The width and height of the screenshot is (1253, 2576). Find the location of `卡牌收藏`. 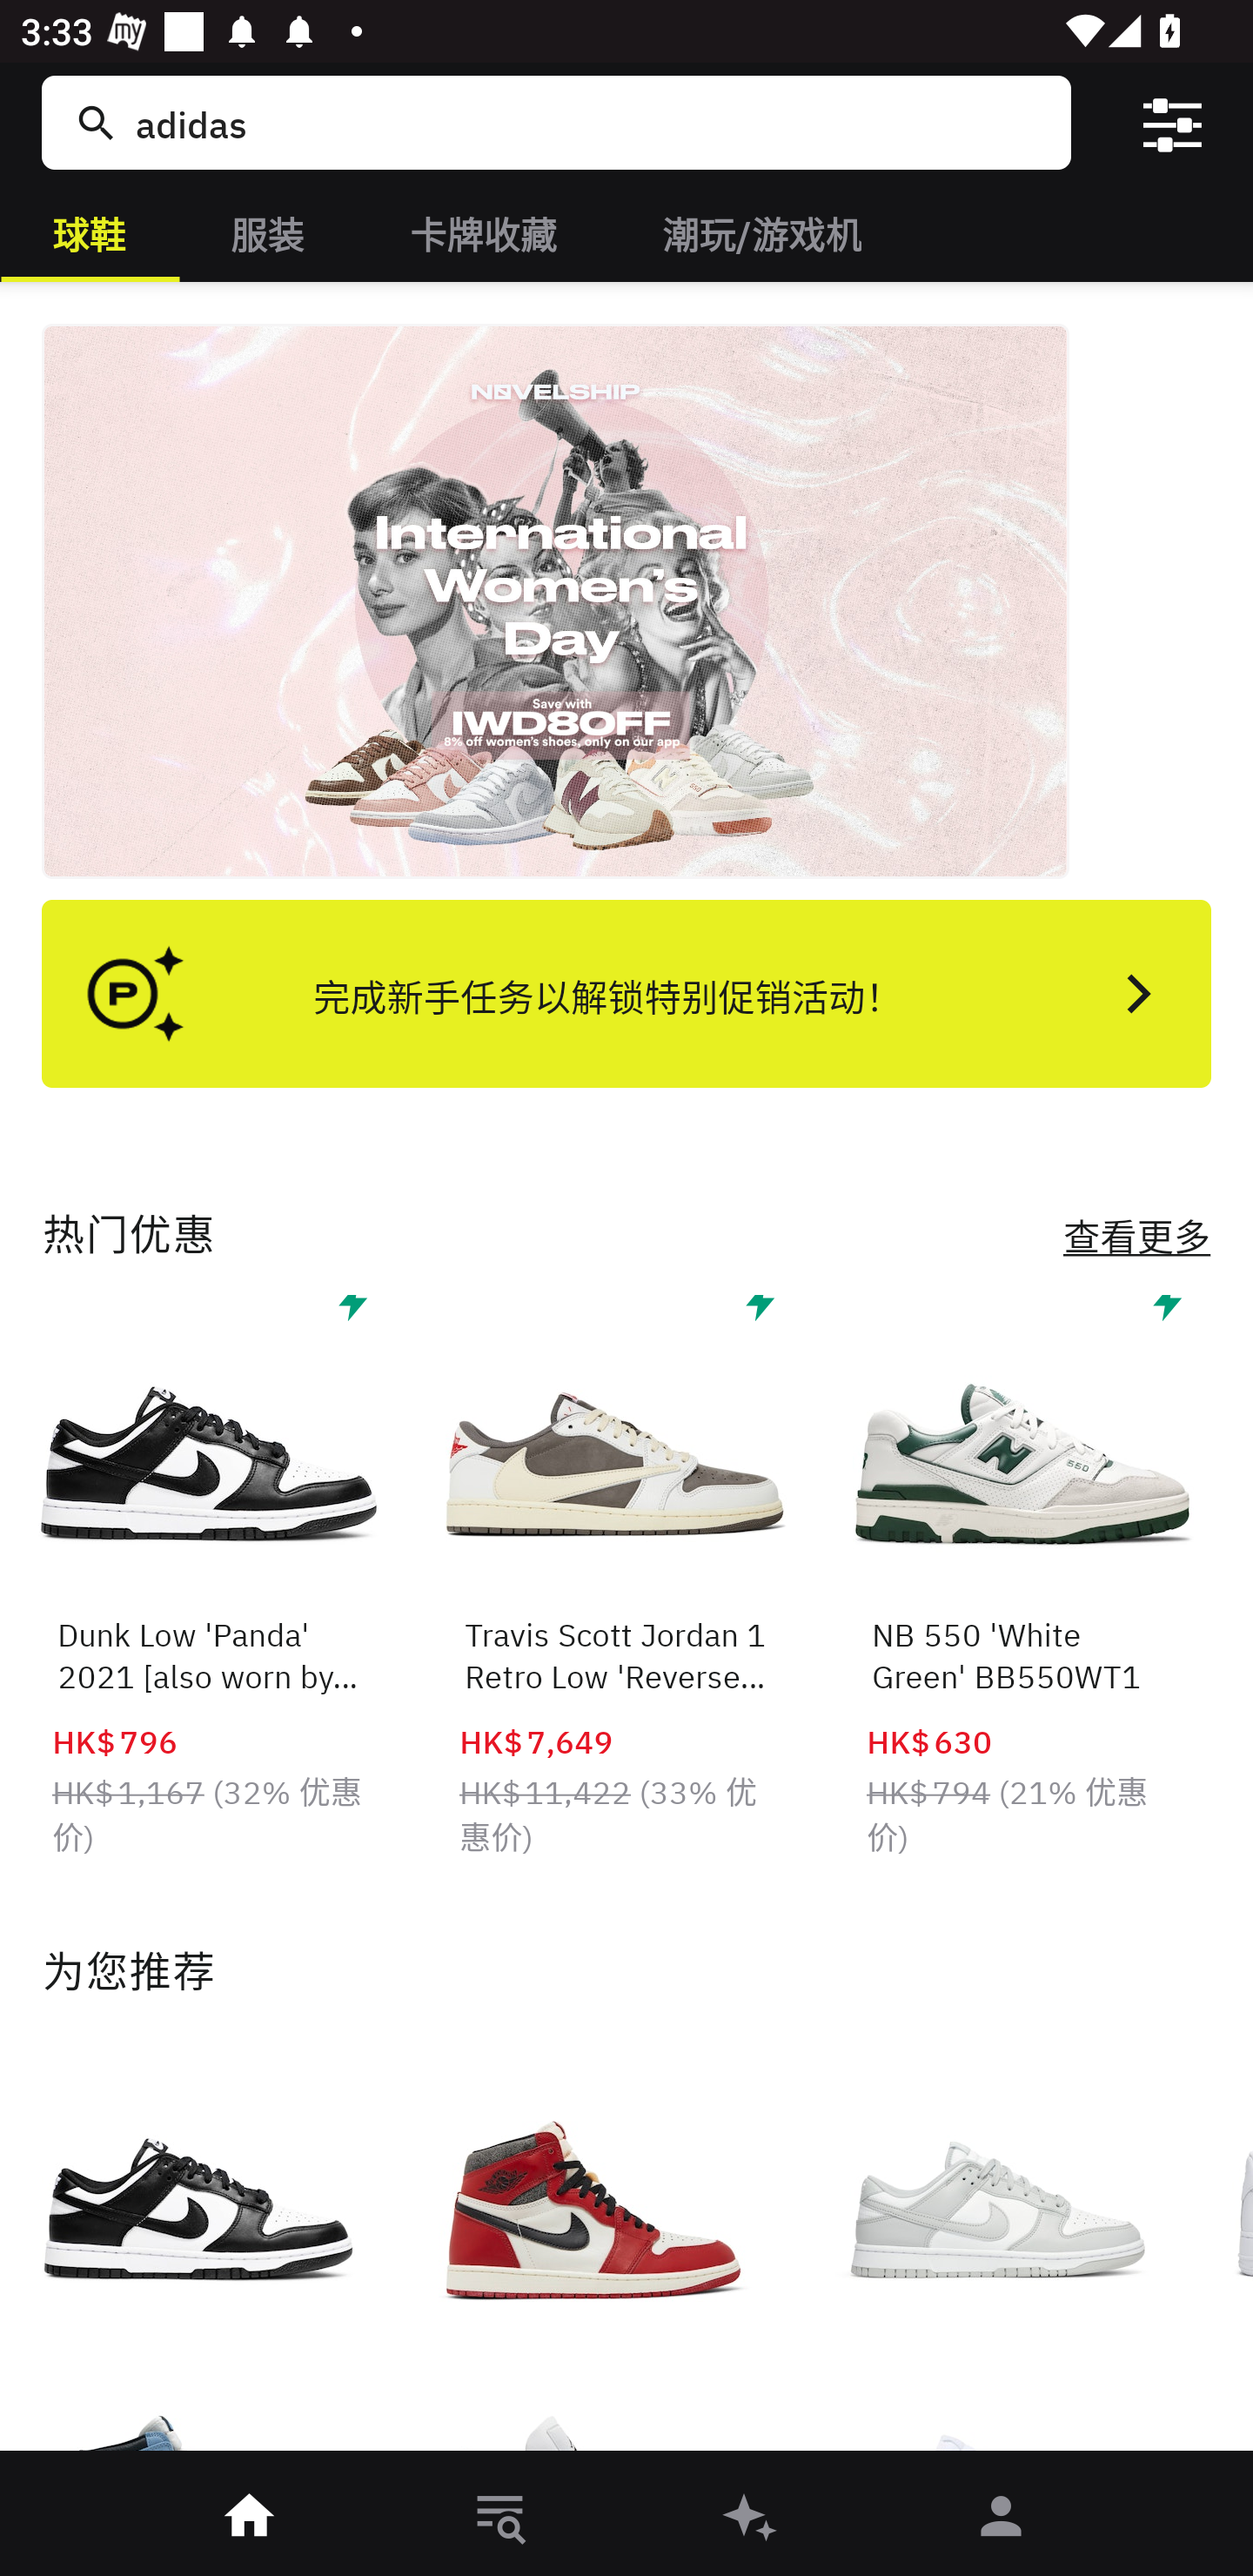

卡牌收藏 is located at coordinates (482, 231).